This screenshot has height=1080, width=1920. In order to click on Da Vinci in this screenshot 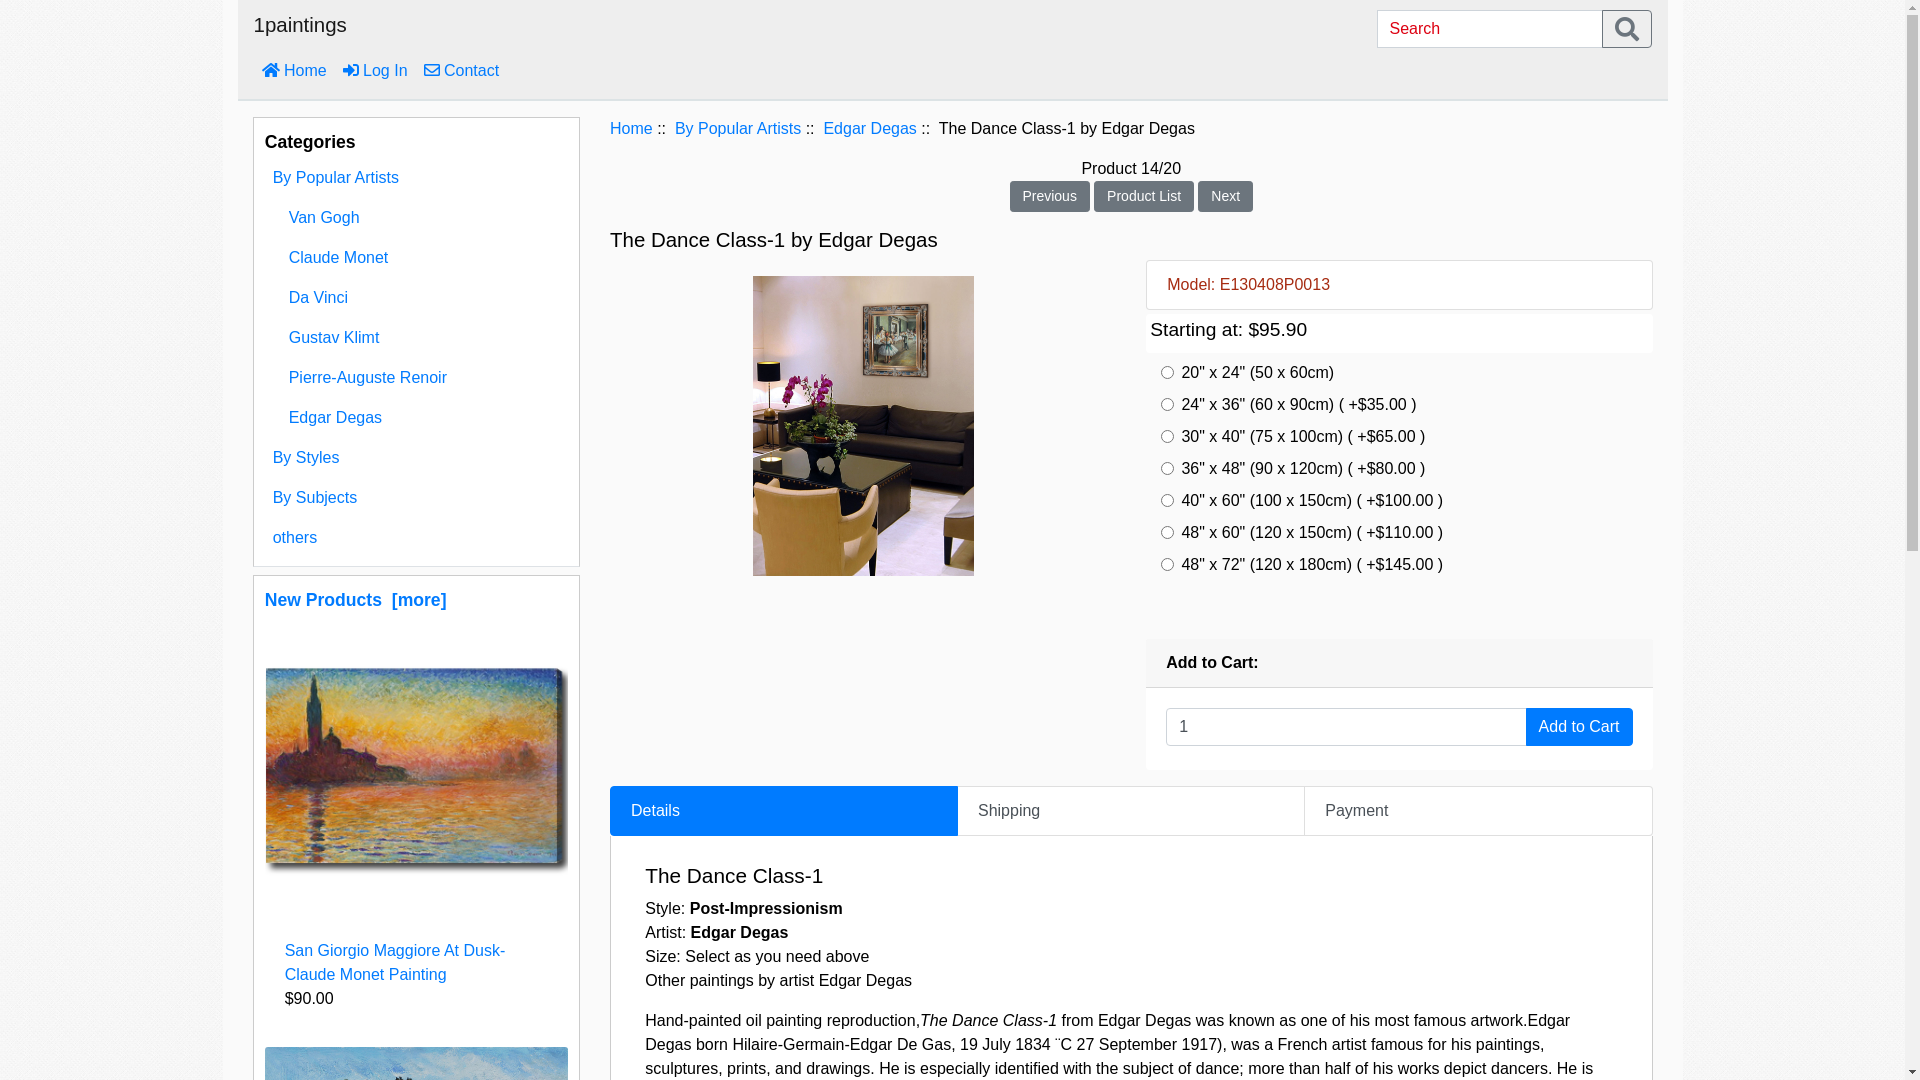, I will do `click(416, 298)`.